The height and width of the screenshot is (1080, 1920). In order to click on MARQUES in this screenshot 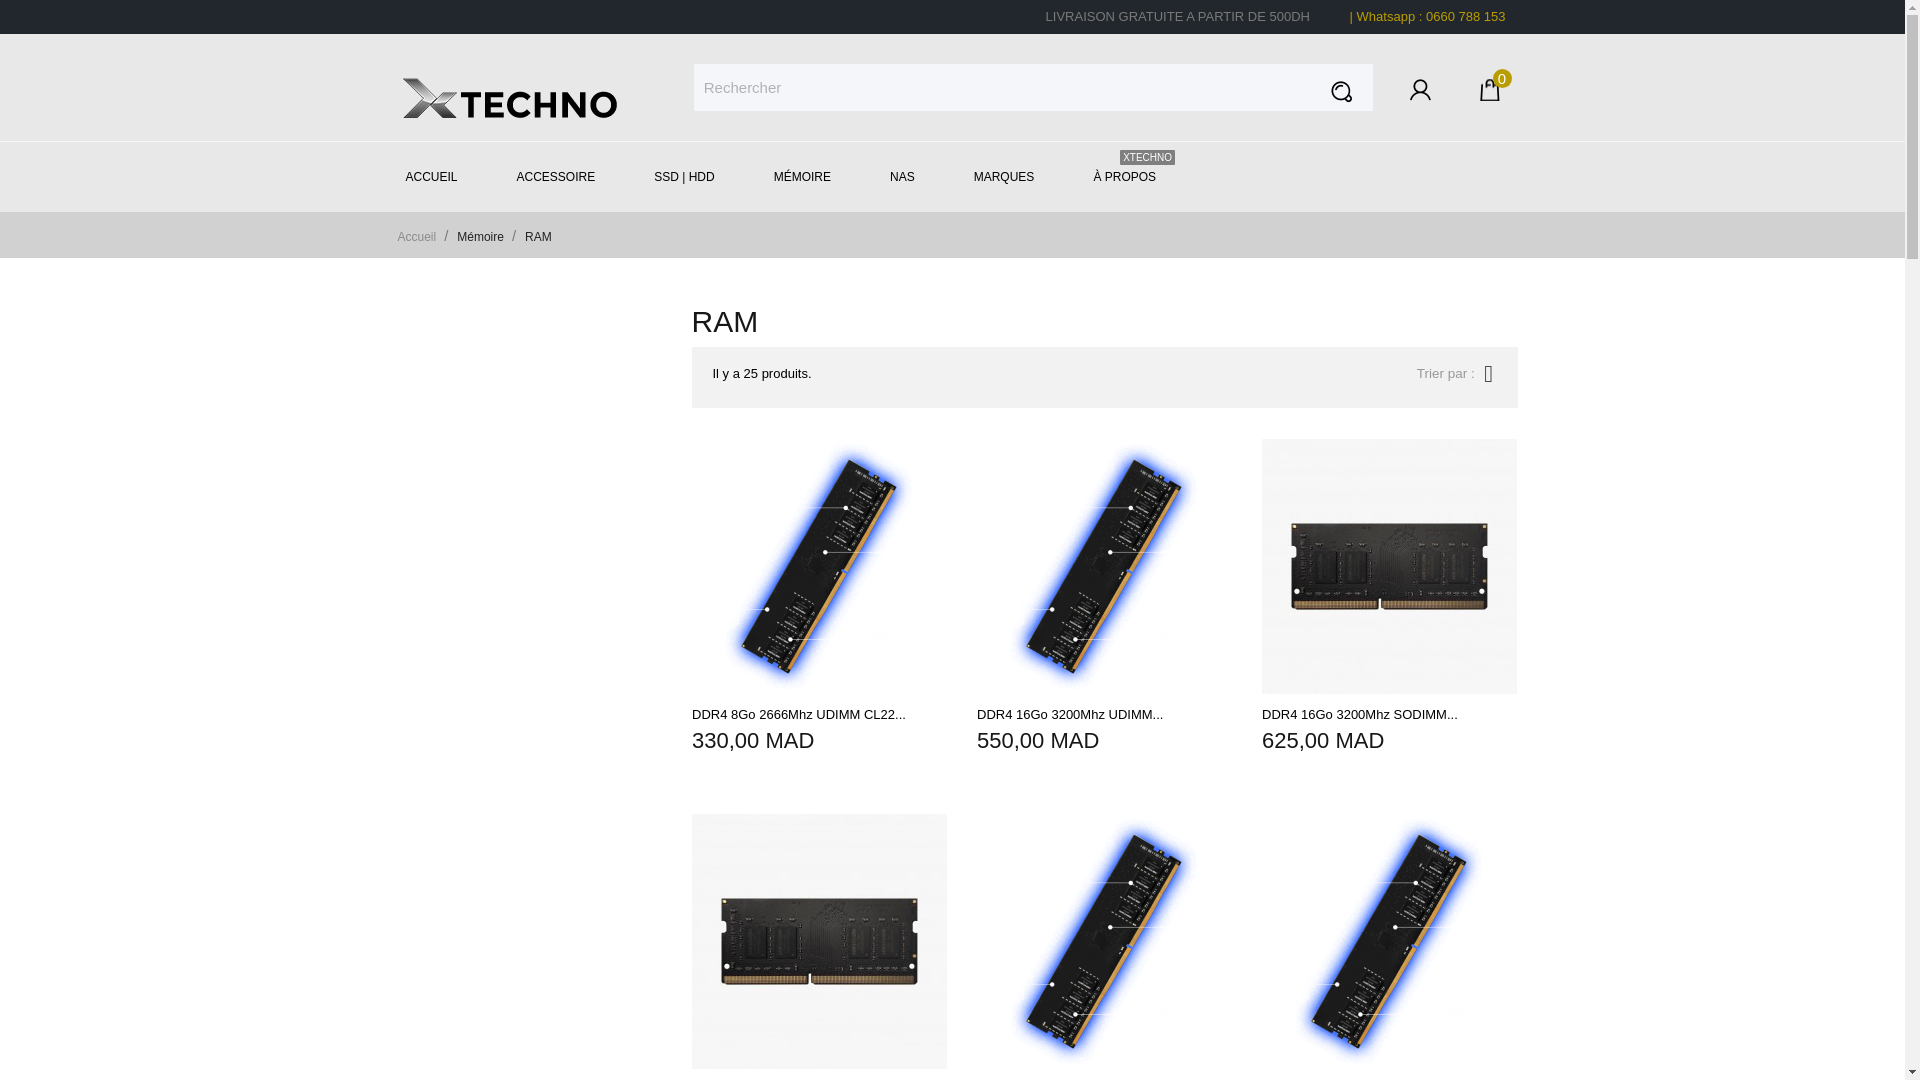, I will do `click(1012, 175)`.